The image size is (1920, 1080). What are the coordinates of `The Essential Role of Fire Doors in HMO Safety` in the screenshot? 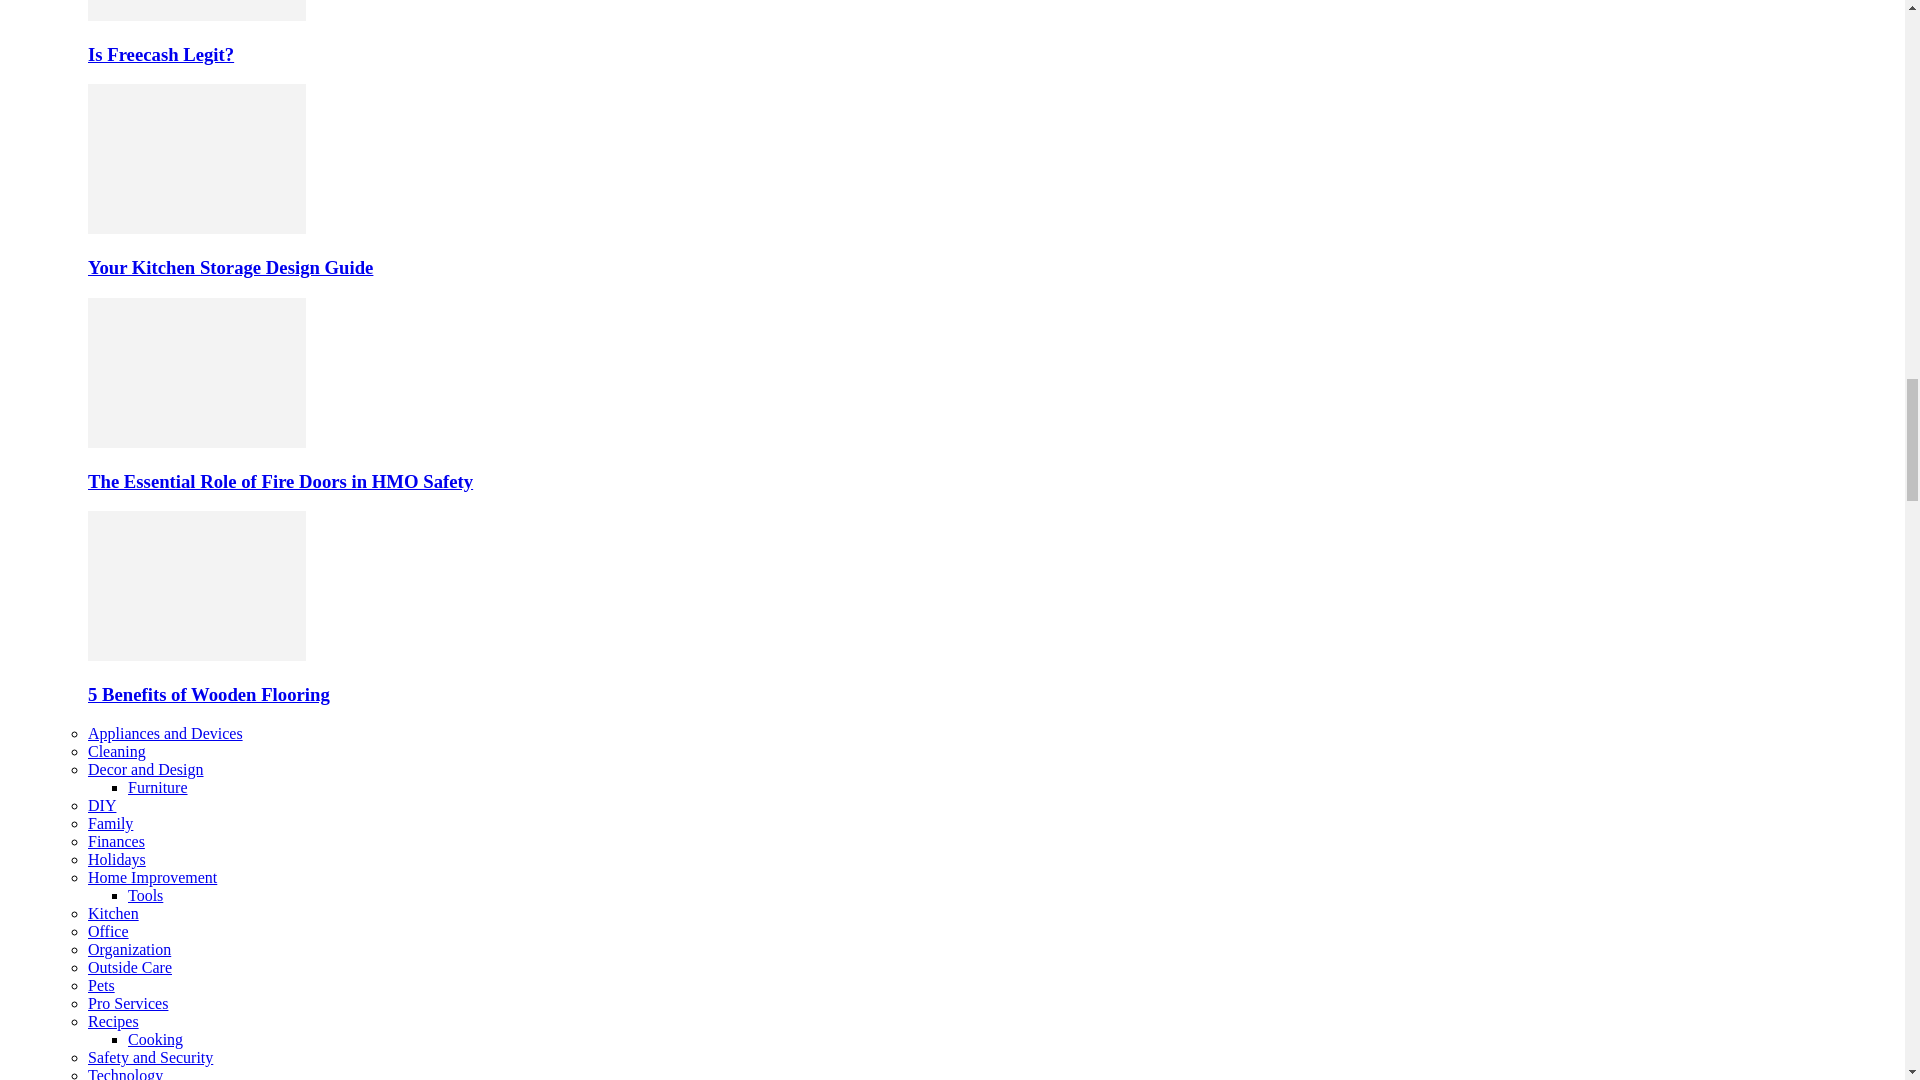 It's located at (196, 373).